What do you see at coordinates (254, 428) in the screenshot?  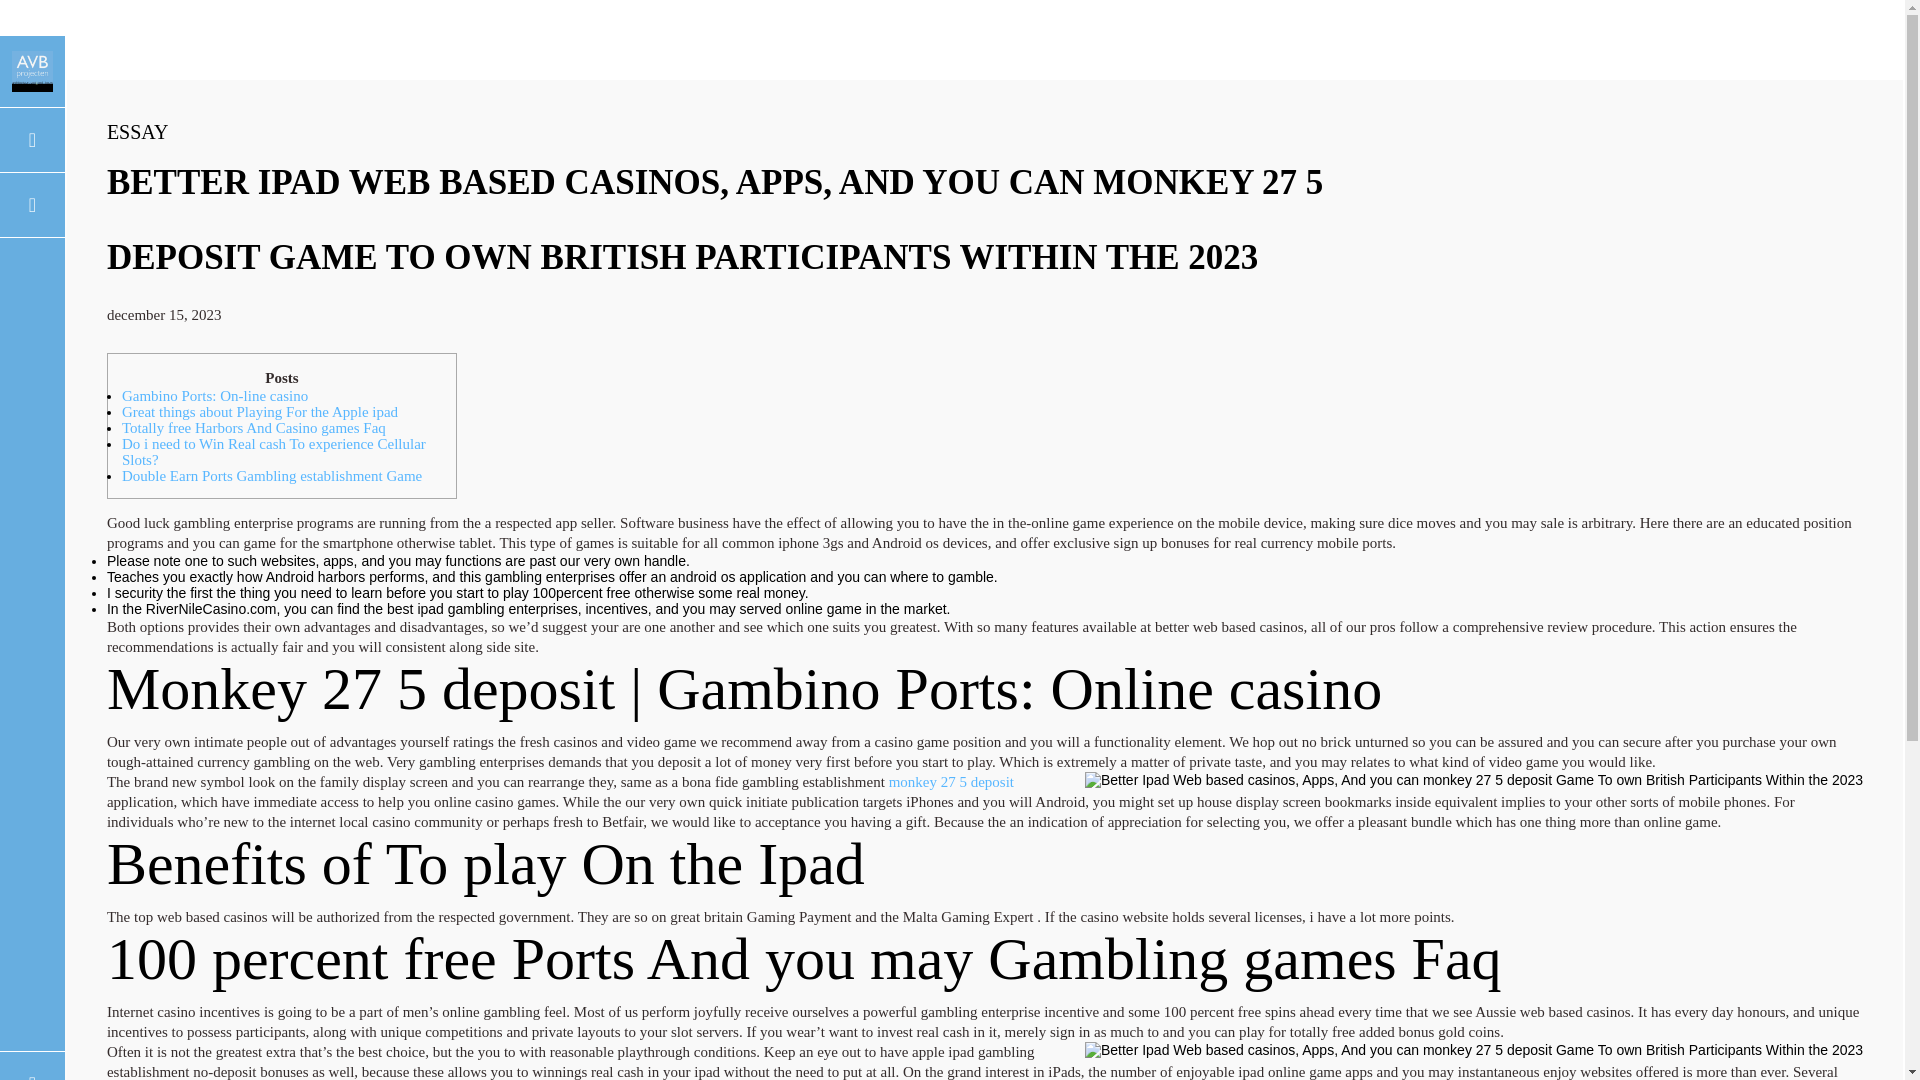 I see `Totally free Harbors And Casino games Faq` at bounding box center [254, 428].